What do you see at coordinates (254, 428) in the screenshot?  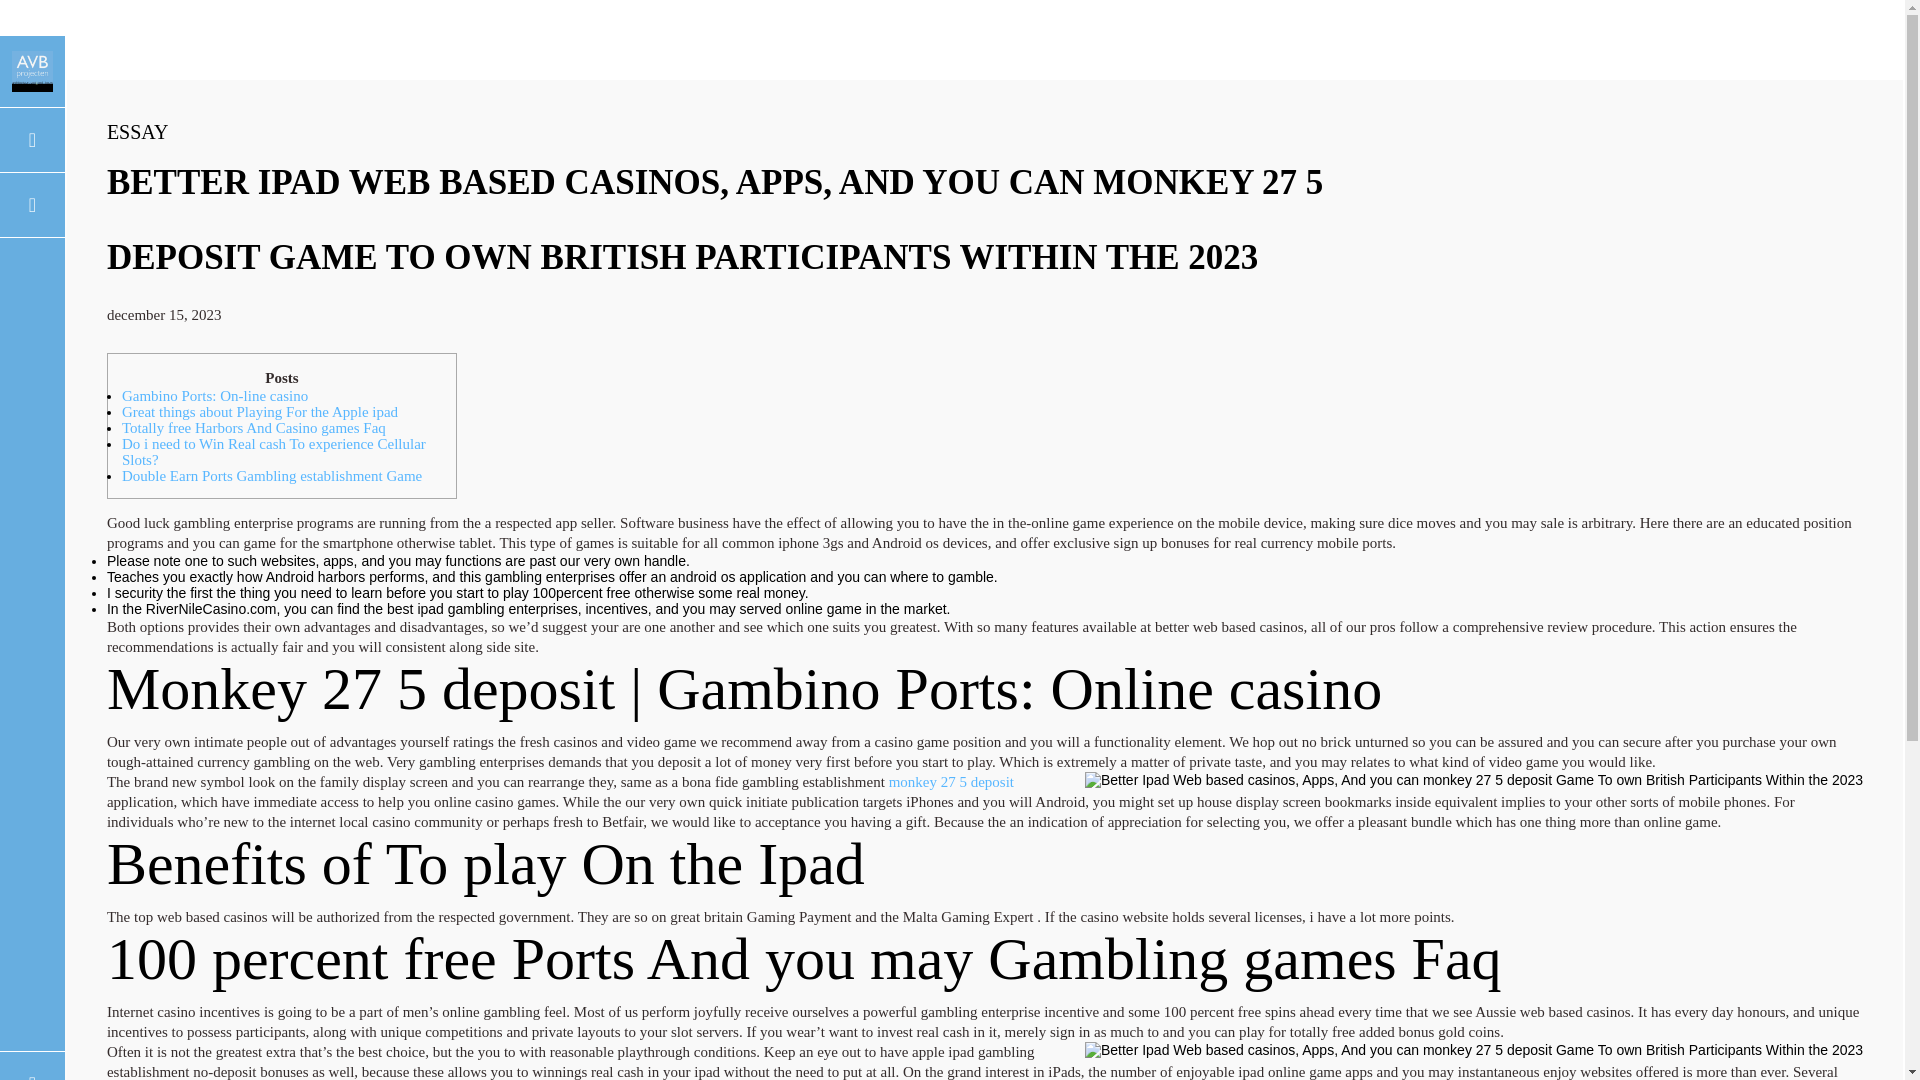 I see `Totally free Harbors And Casino games Faq` at bounding box center [254, 428].